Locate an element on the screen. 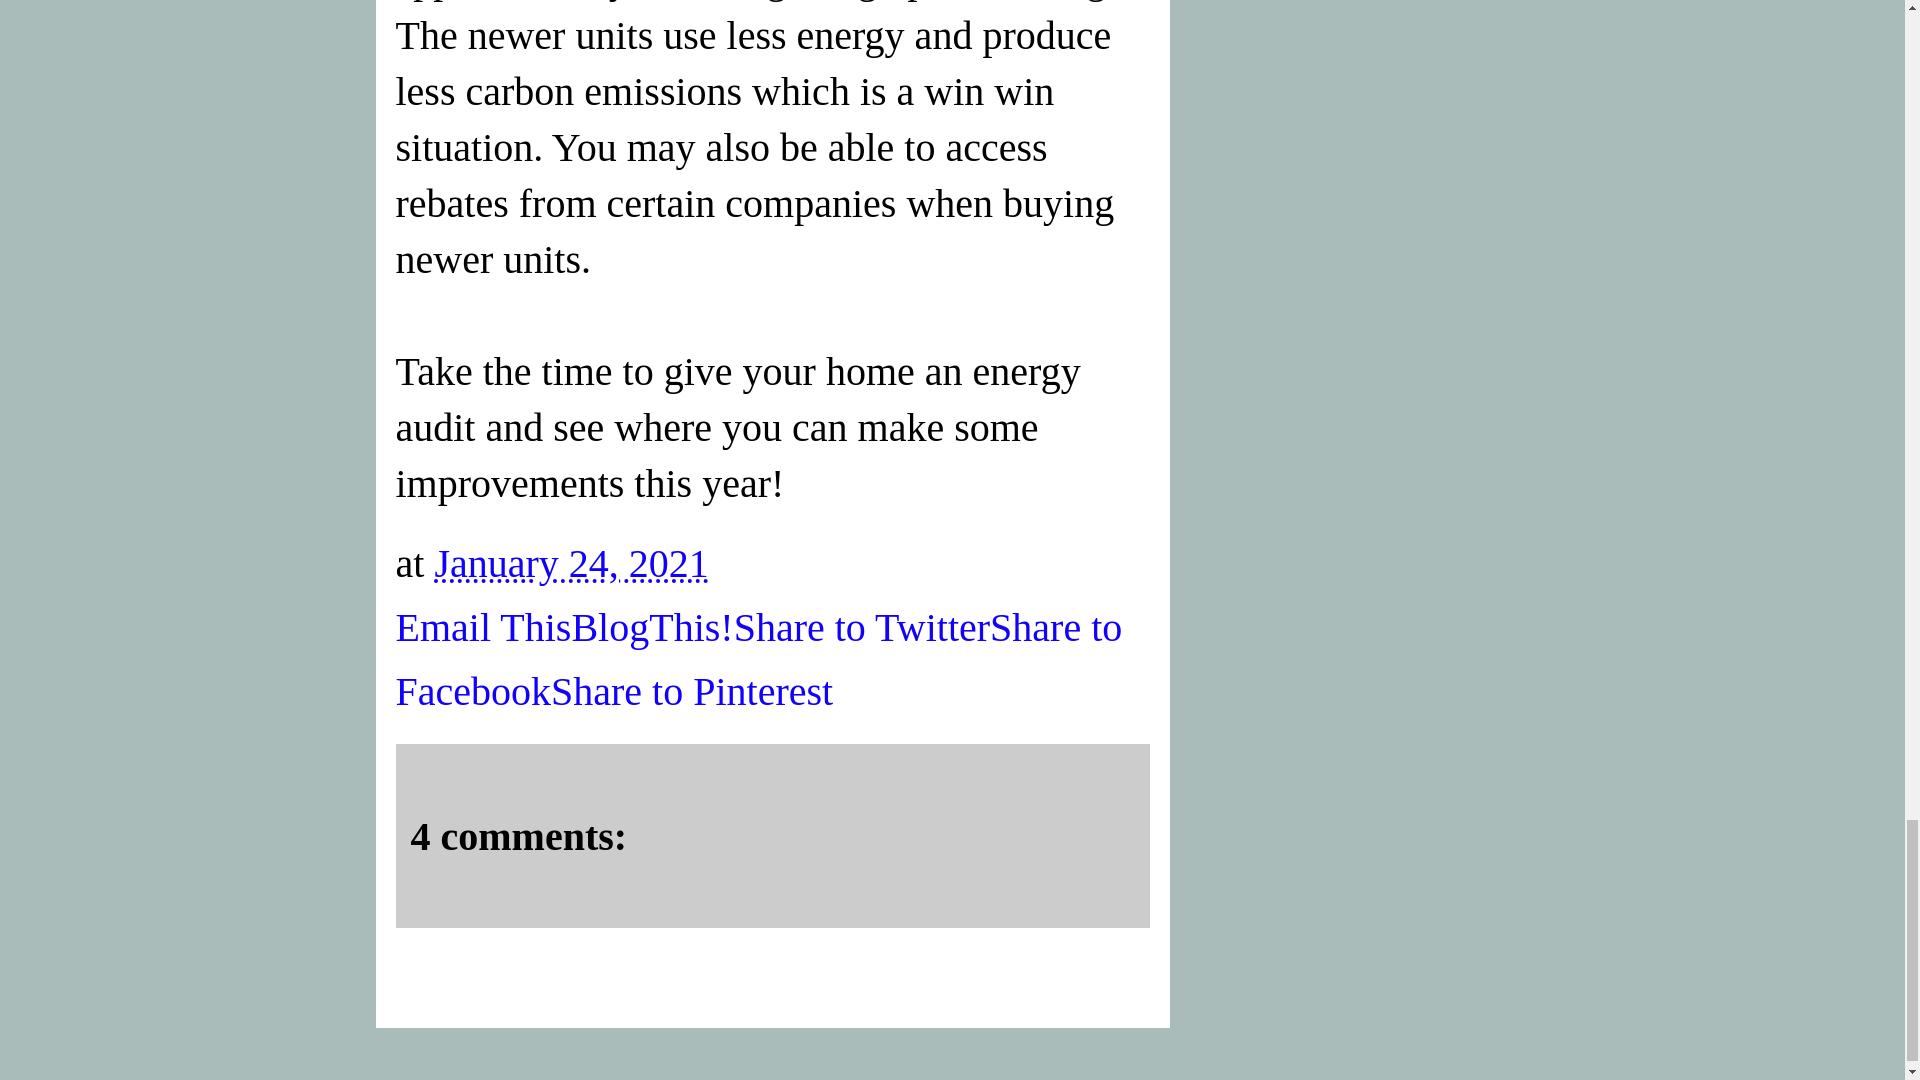 This screenshot has height=1080, width=1920. Share to Pinterest is located at coordinates (692, 690).